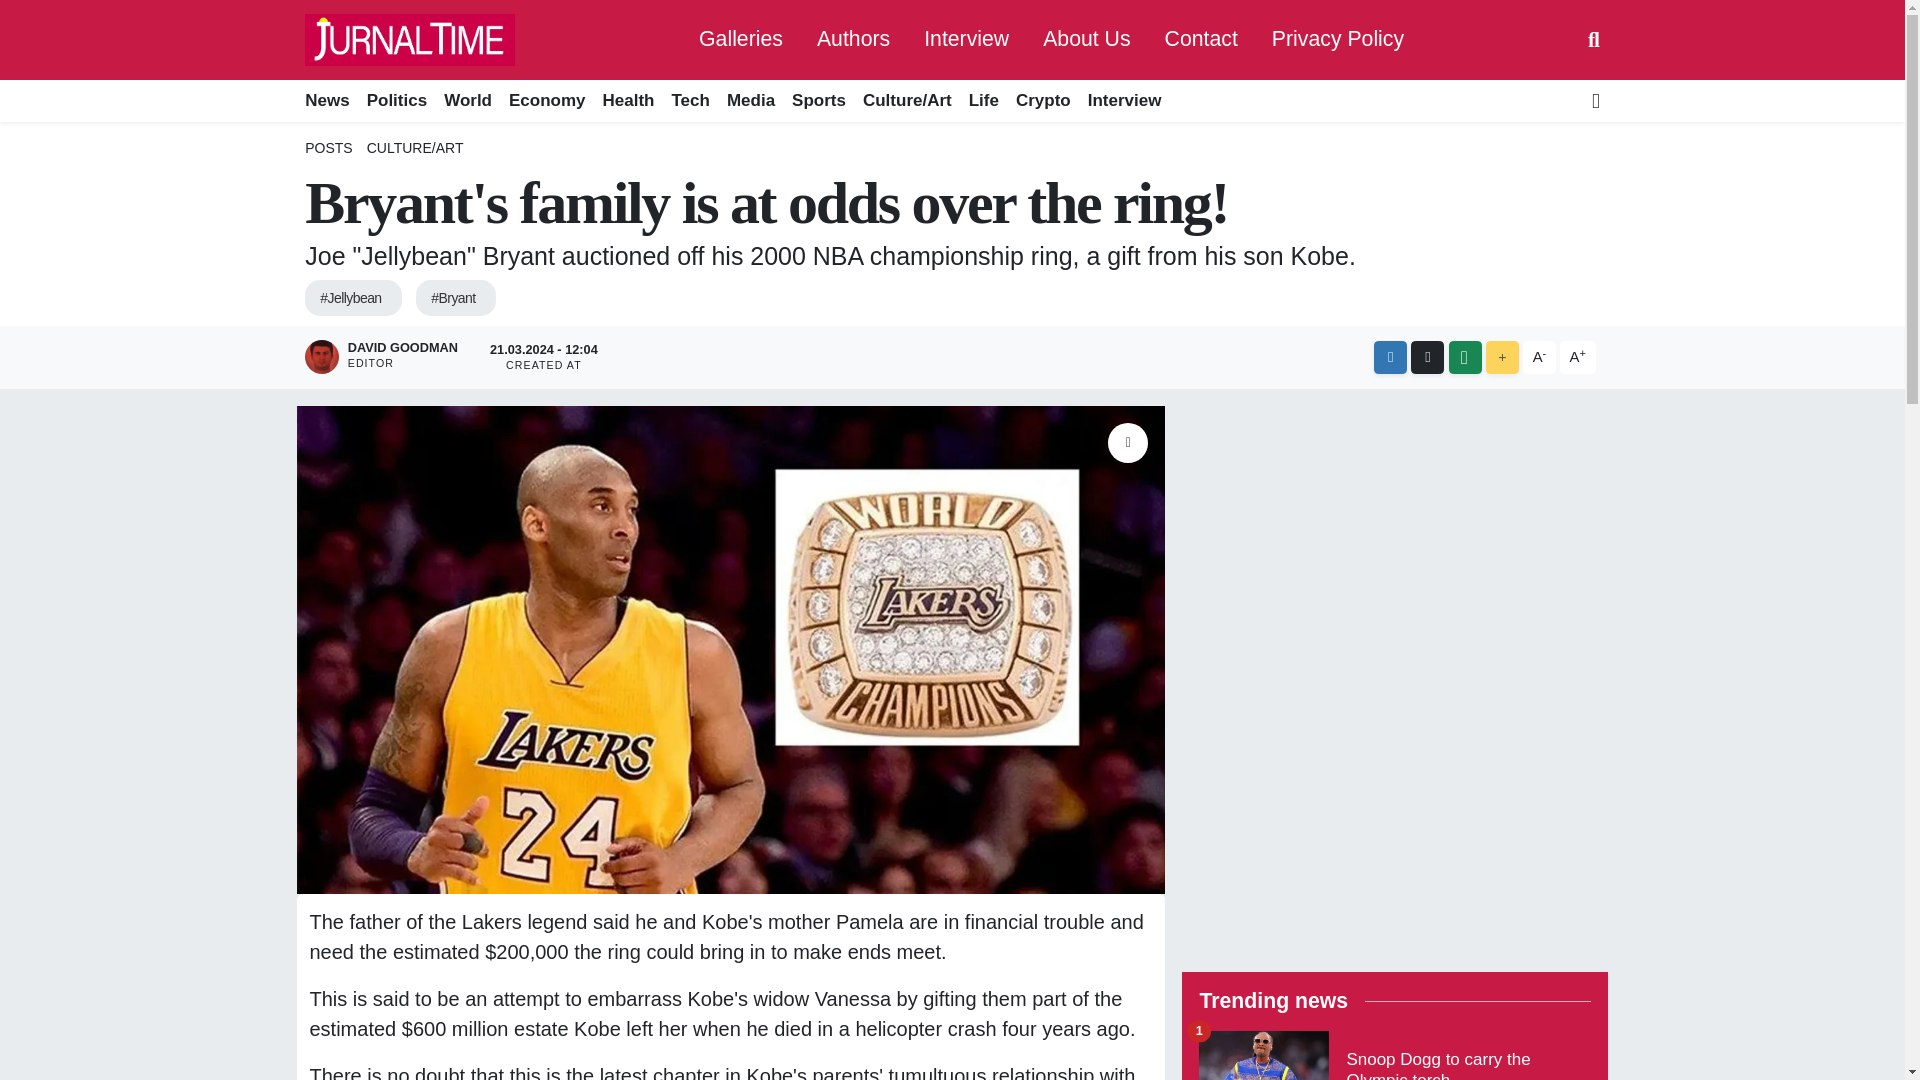 The height and width of the screenshot is (1080, 1920). I want to click on News, so click(331, 101).